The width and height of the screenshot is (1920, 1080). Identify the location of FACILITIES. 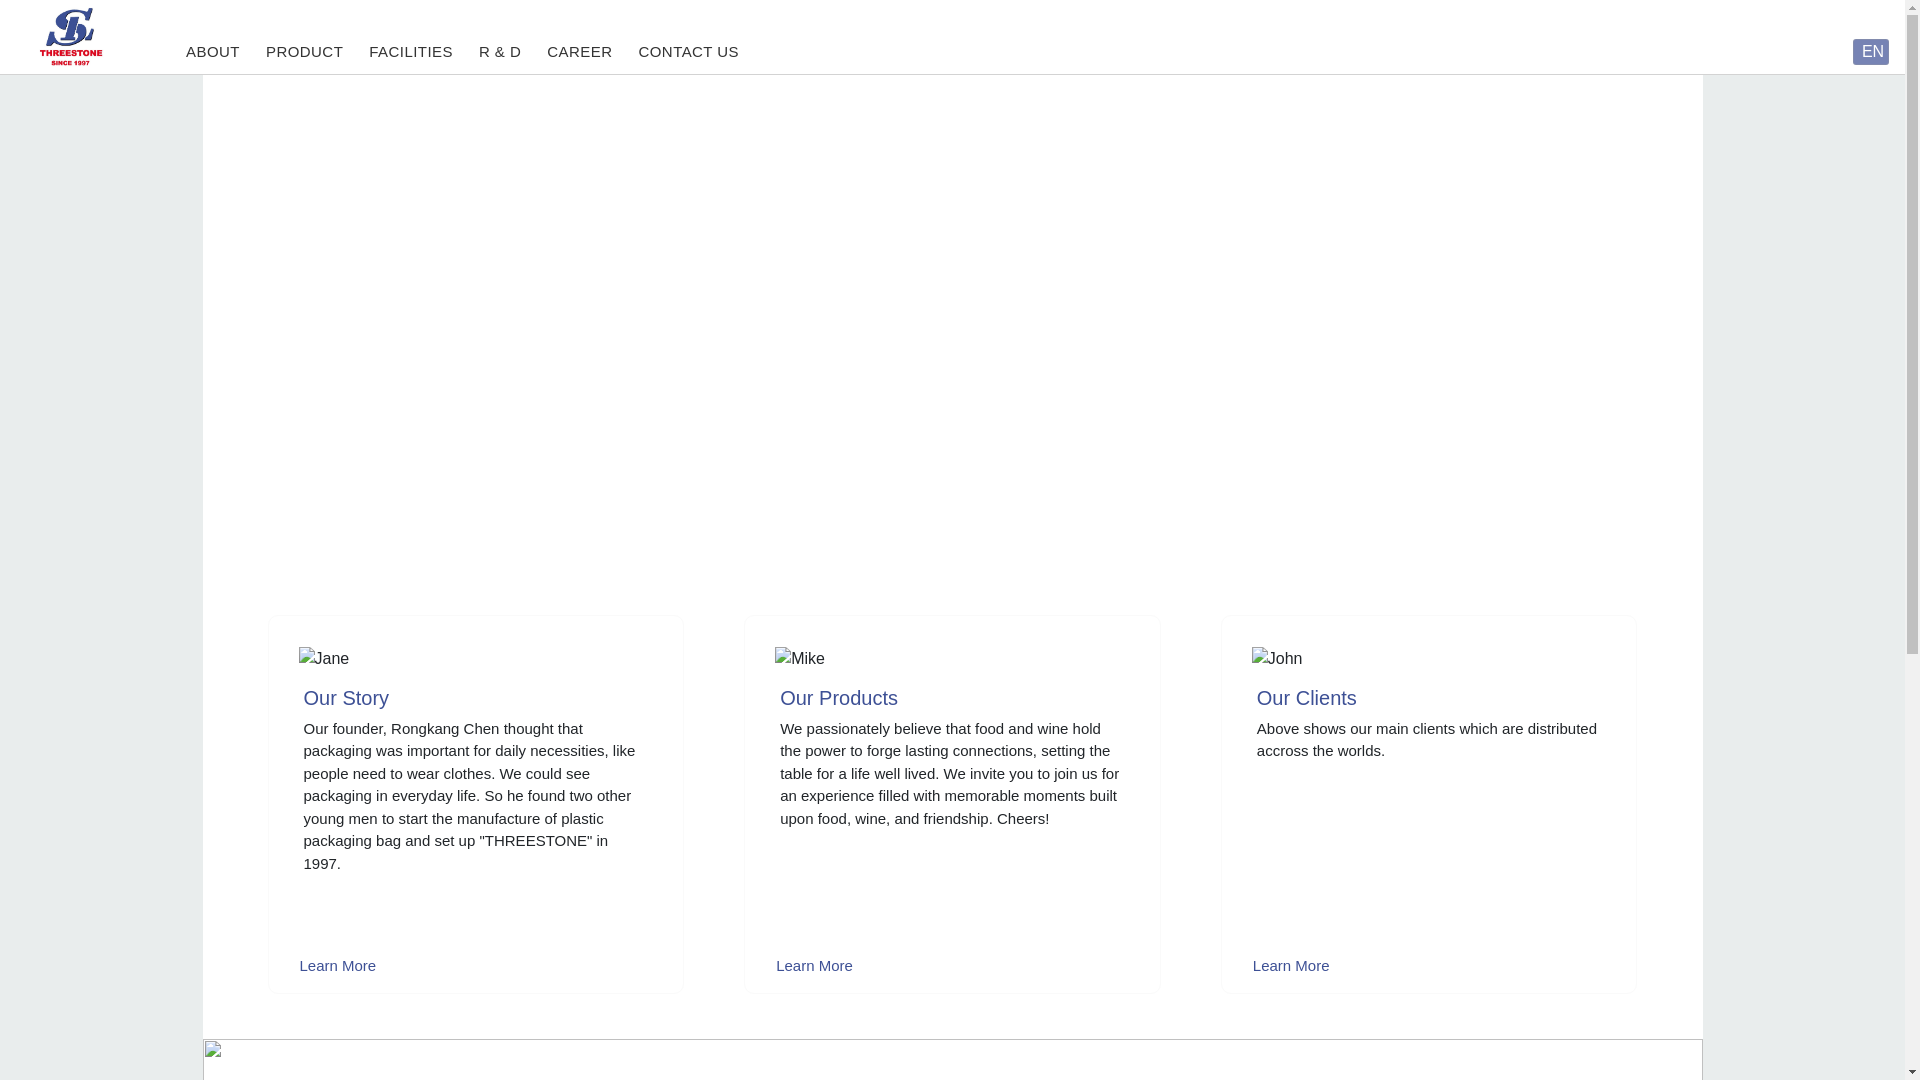
(410, 52).